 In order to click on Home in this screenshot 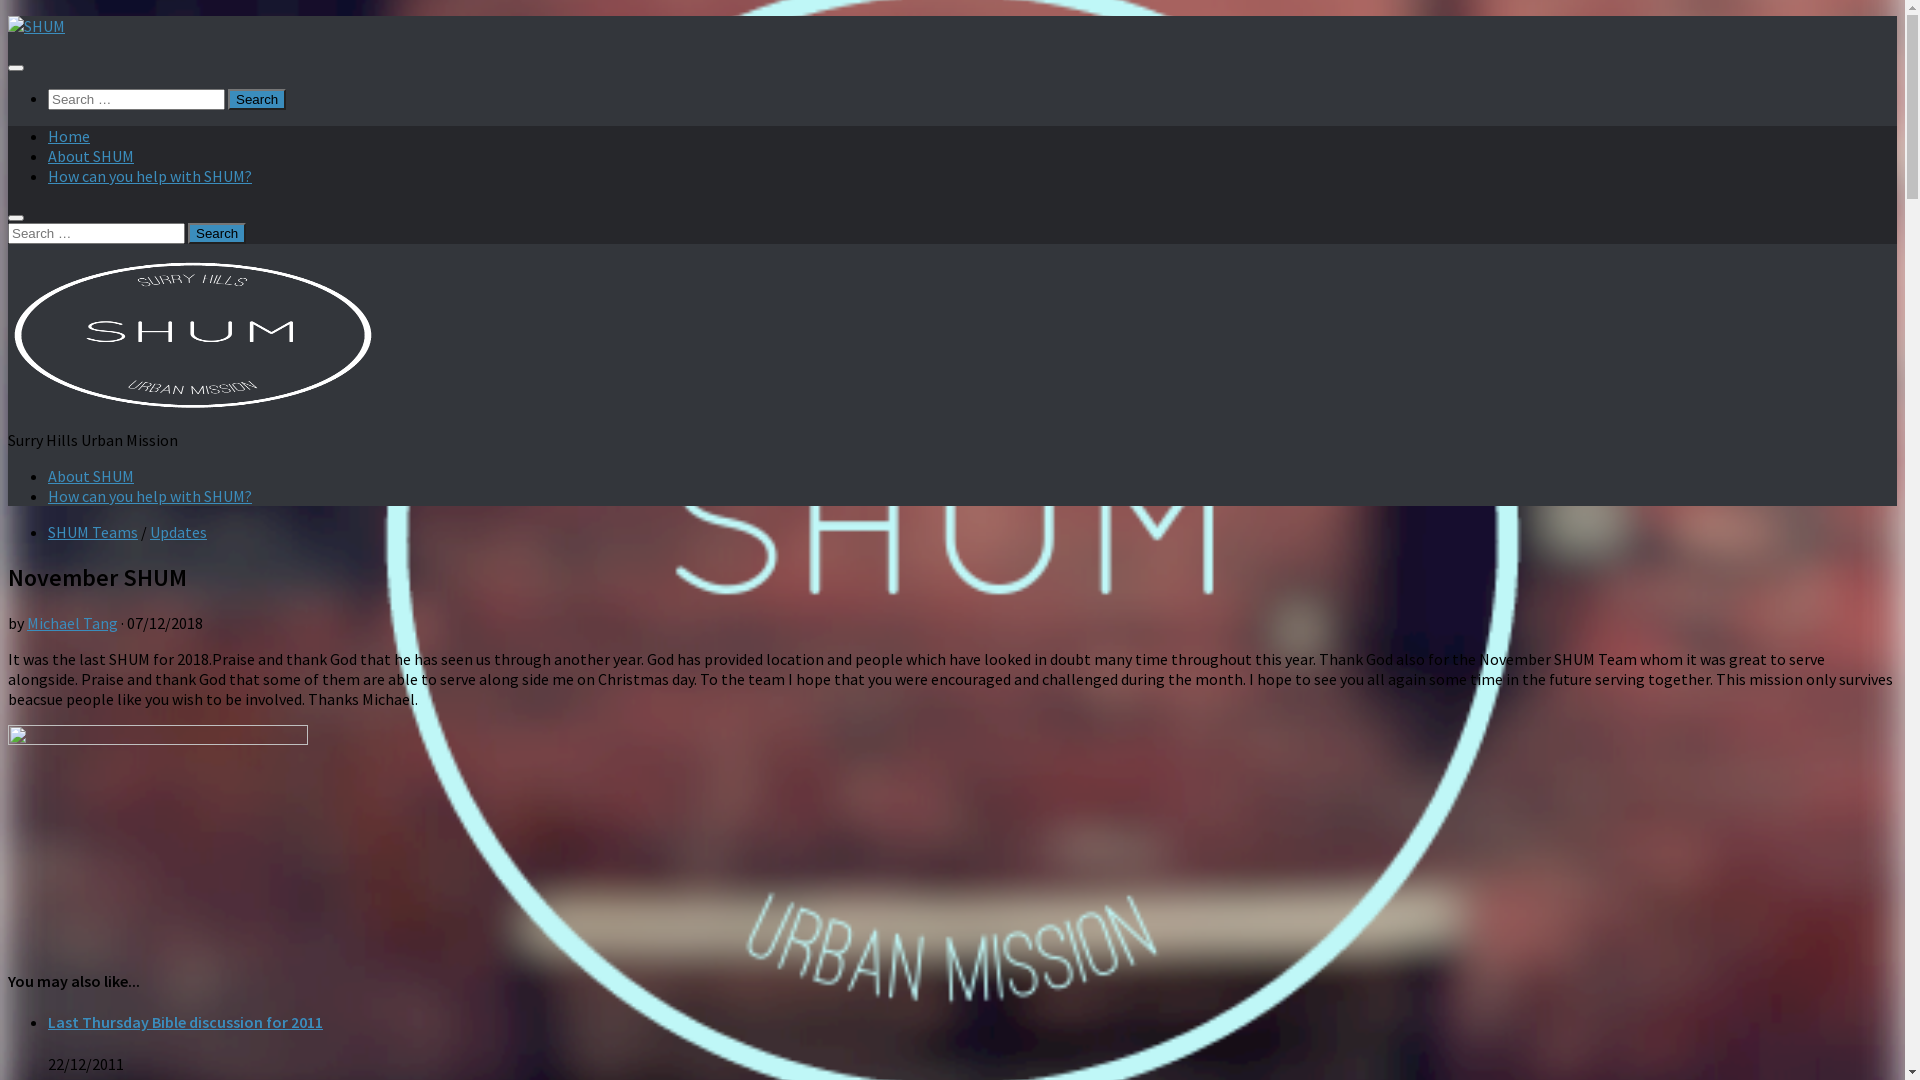, I will do `click(69, 136)`.